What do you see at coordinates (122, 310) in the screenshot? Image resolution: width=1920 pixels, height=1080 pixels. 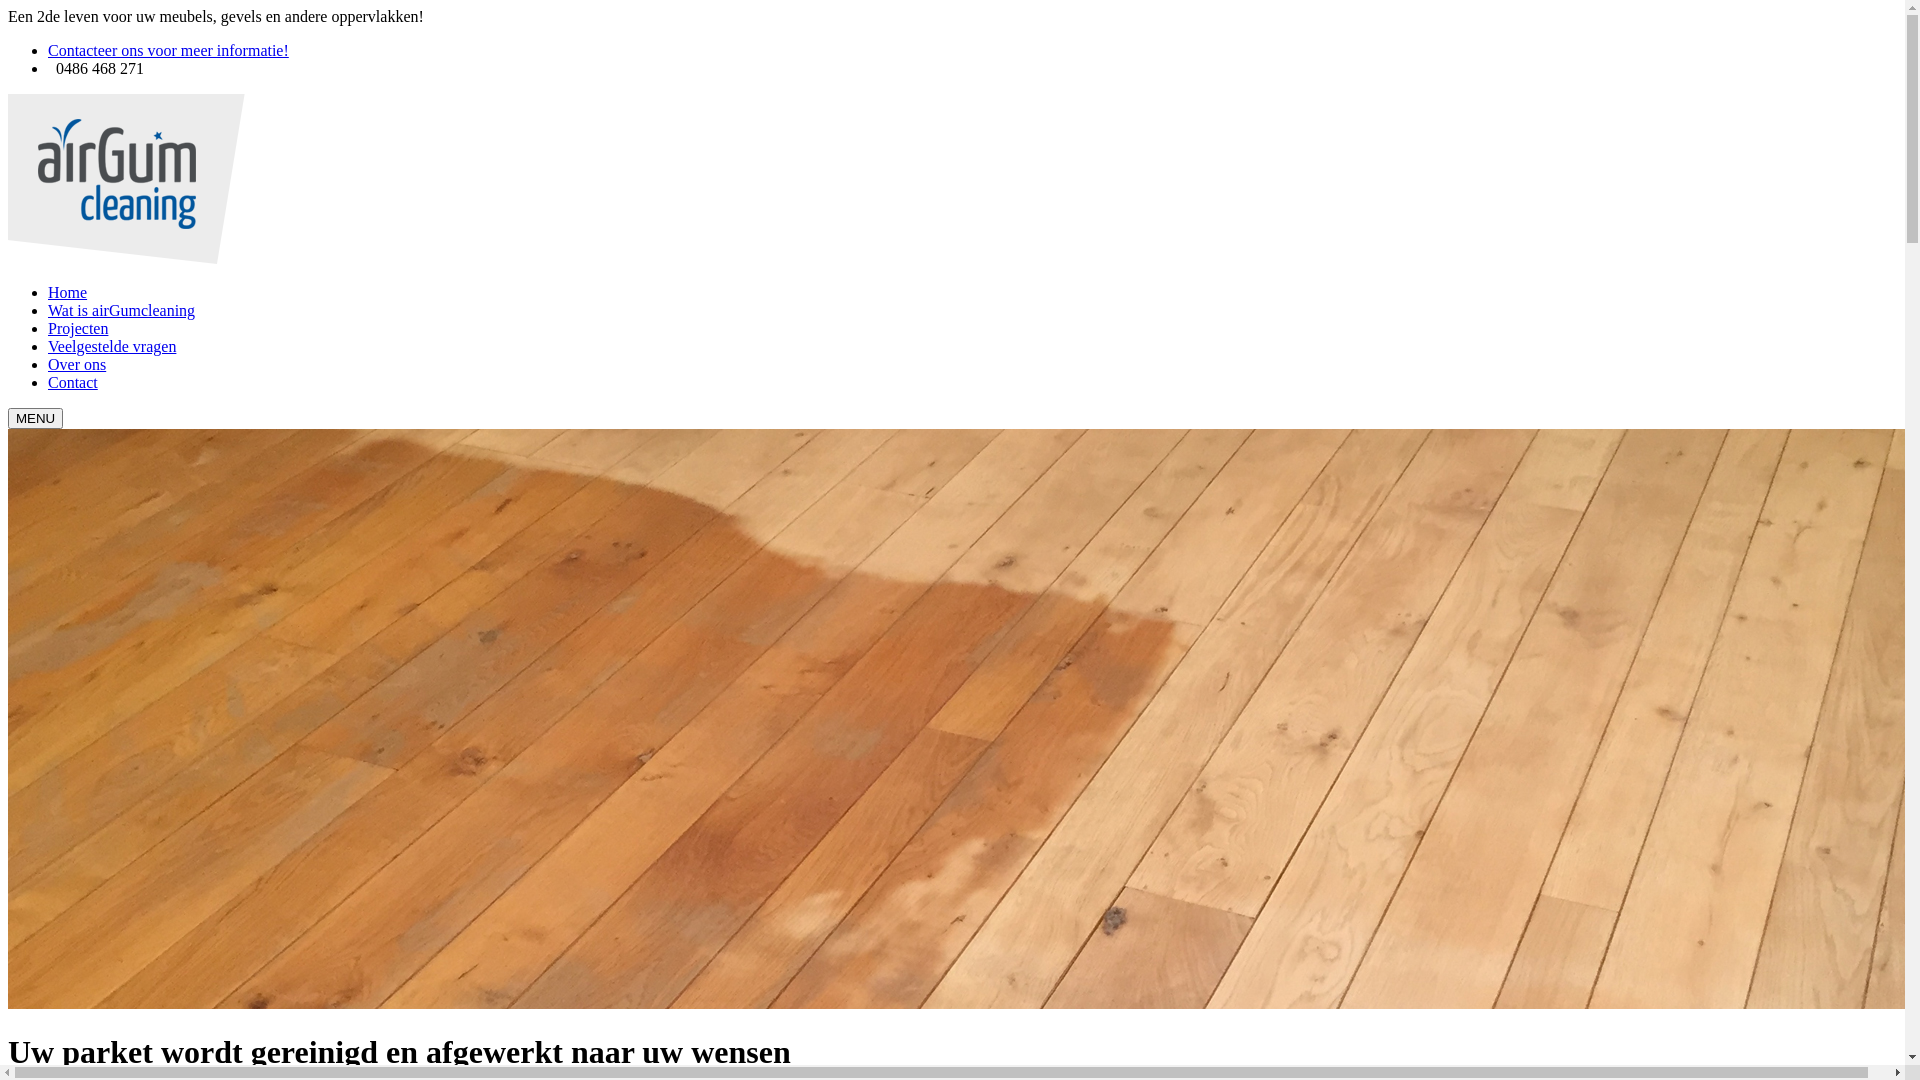 I see `Wat is airGumcleaning` at bounding box center [122, 310].